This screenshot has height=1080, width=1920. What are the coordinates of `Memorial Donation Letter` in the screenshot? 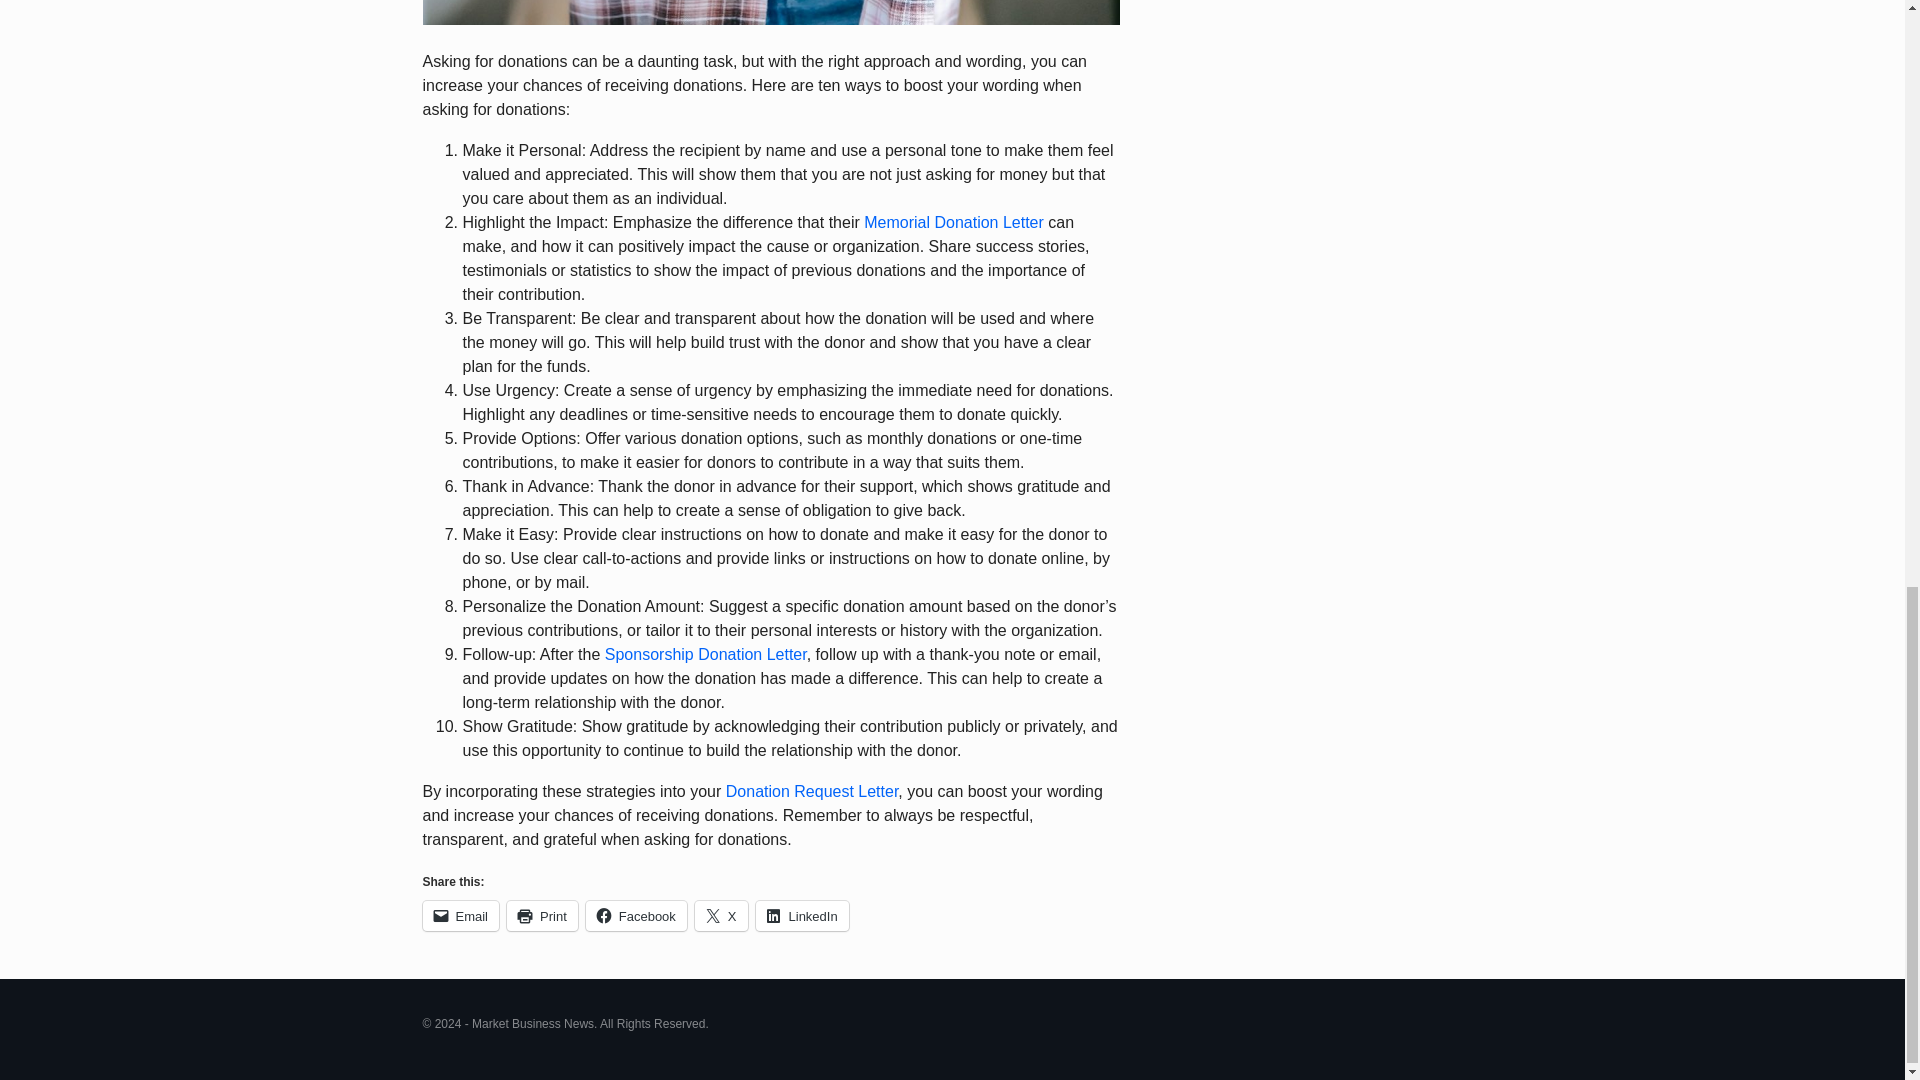 It's located at (954, 222).